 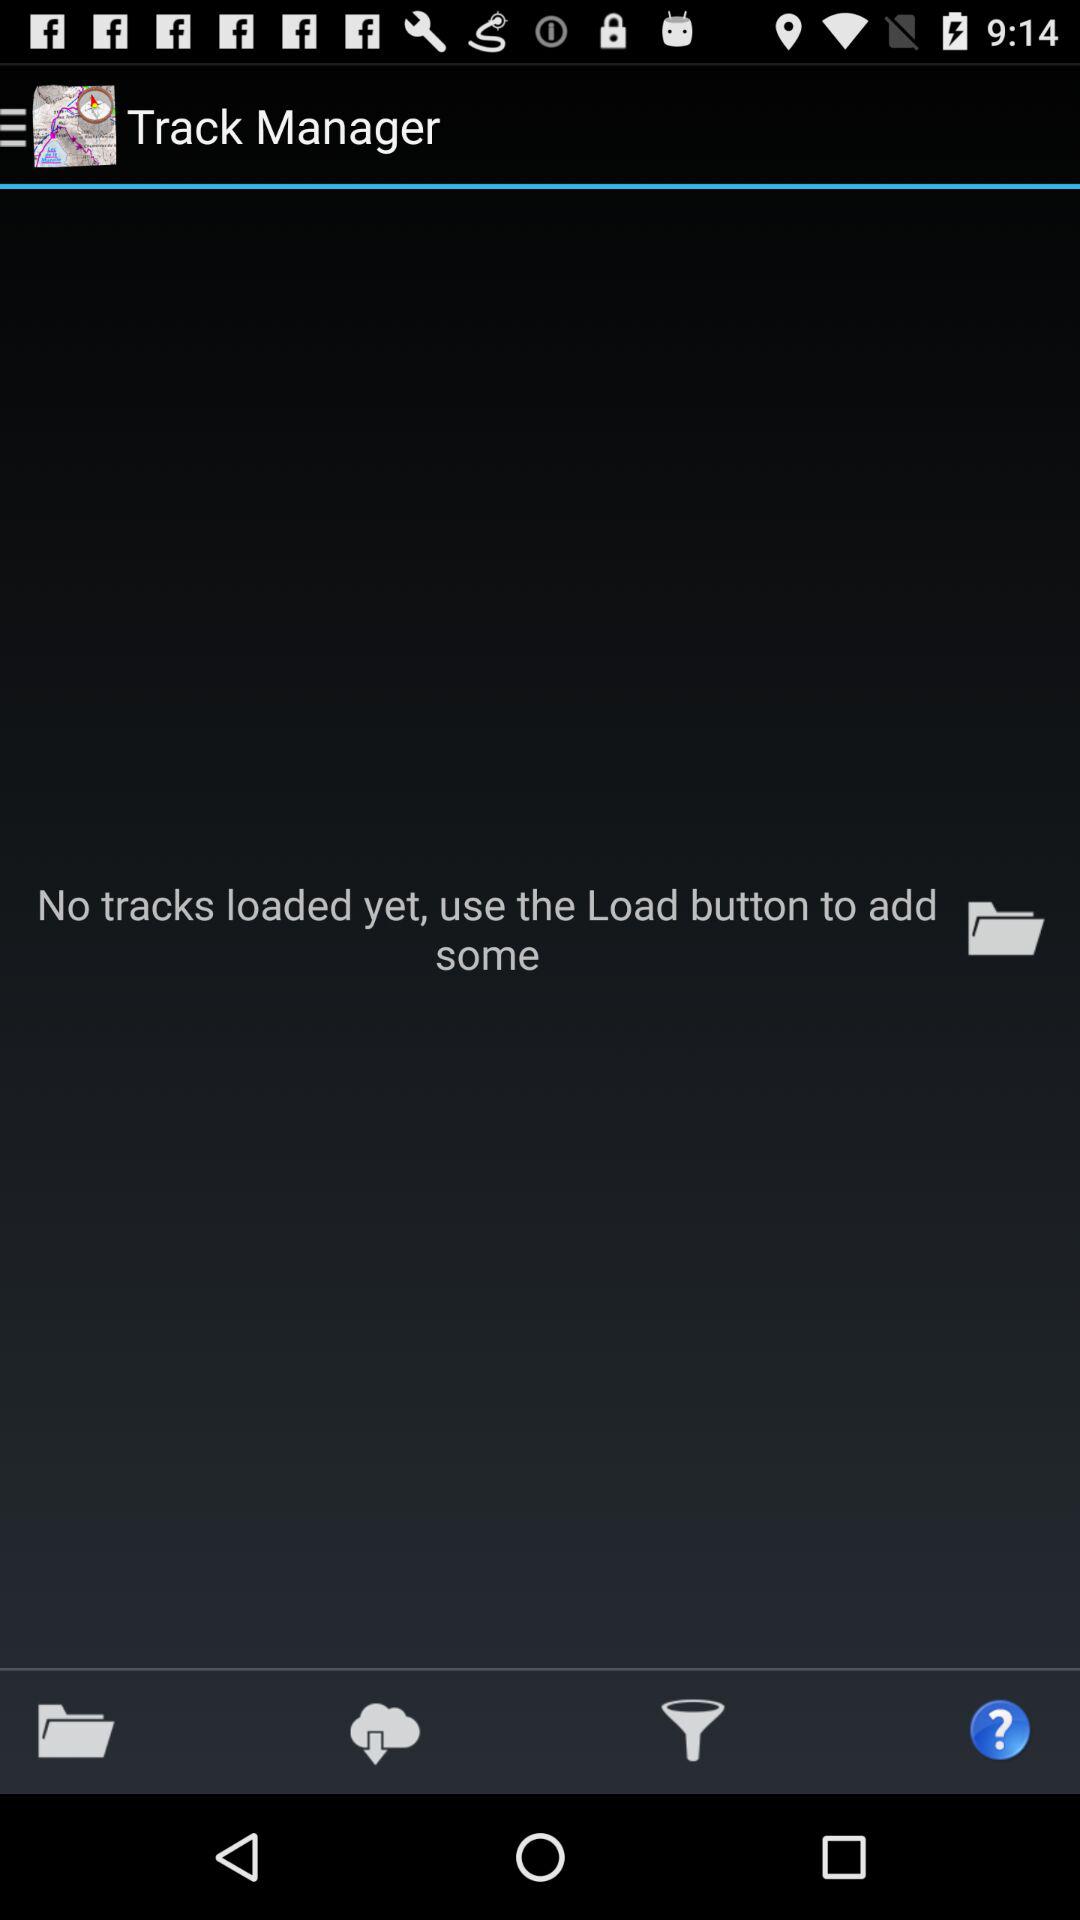 I want to click on scroll to the no tracks loaded icon, so click(x=540, y=928).